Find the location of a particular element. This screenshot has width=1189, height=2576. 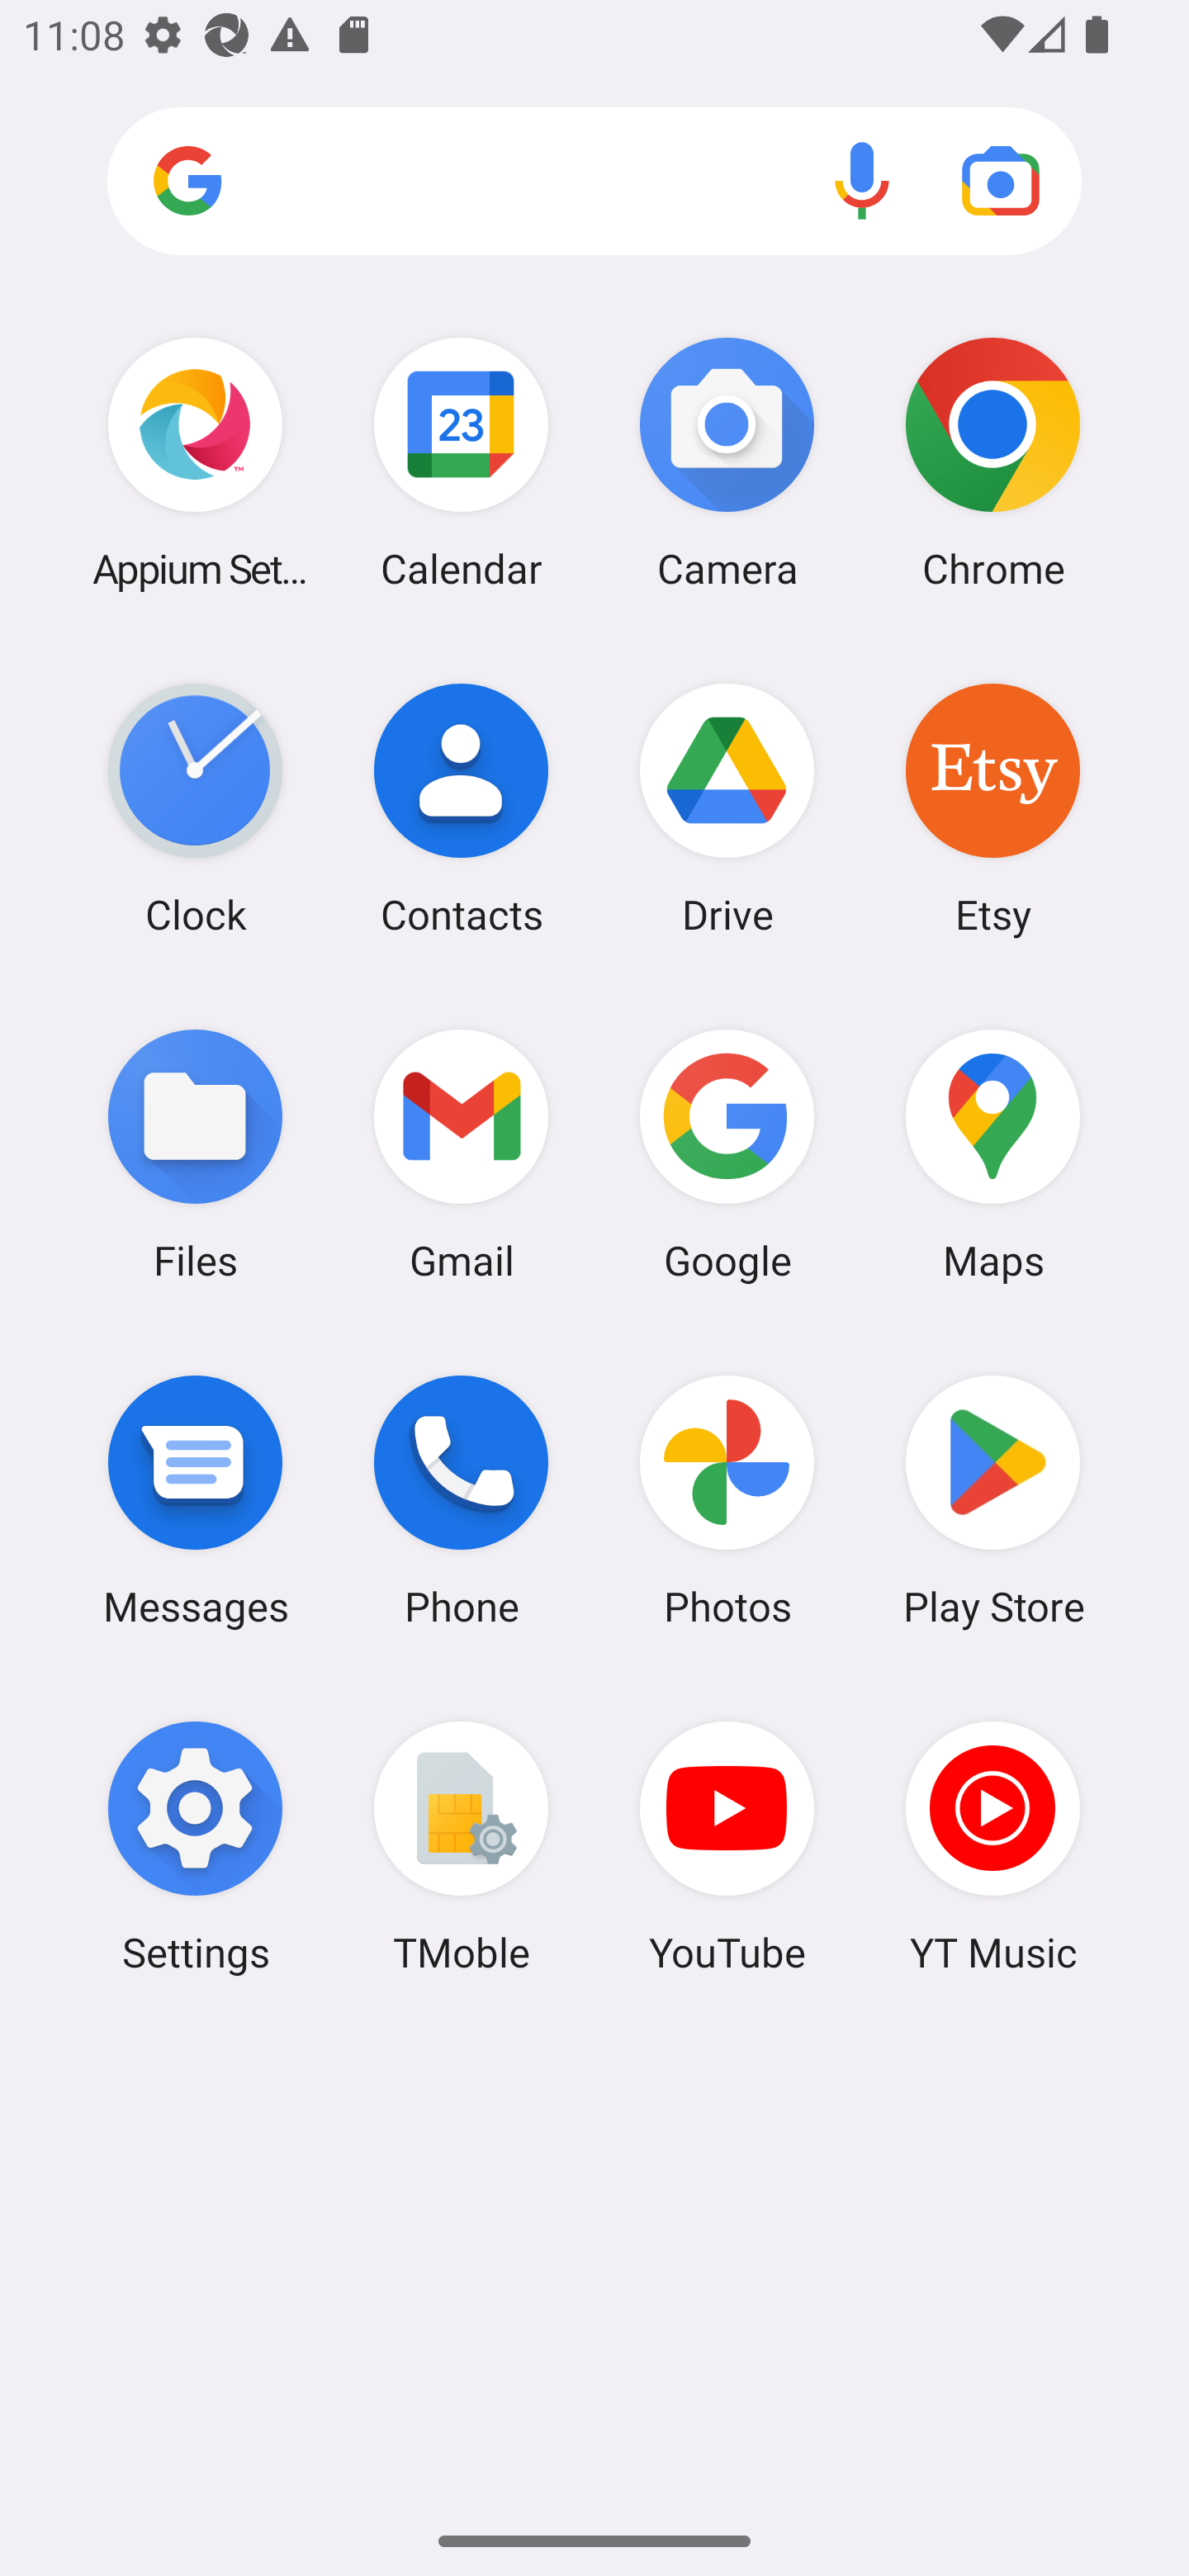

Phone is located at coordinates (461, 1500).